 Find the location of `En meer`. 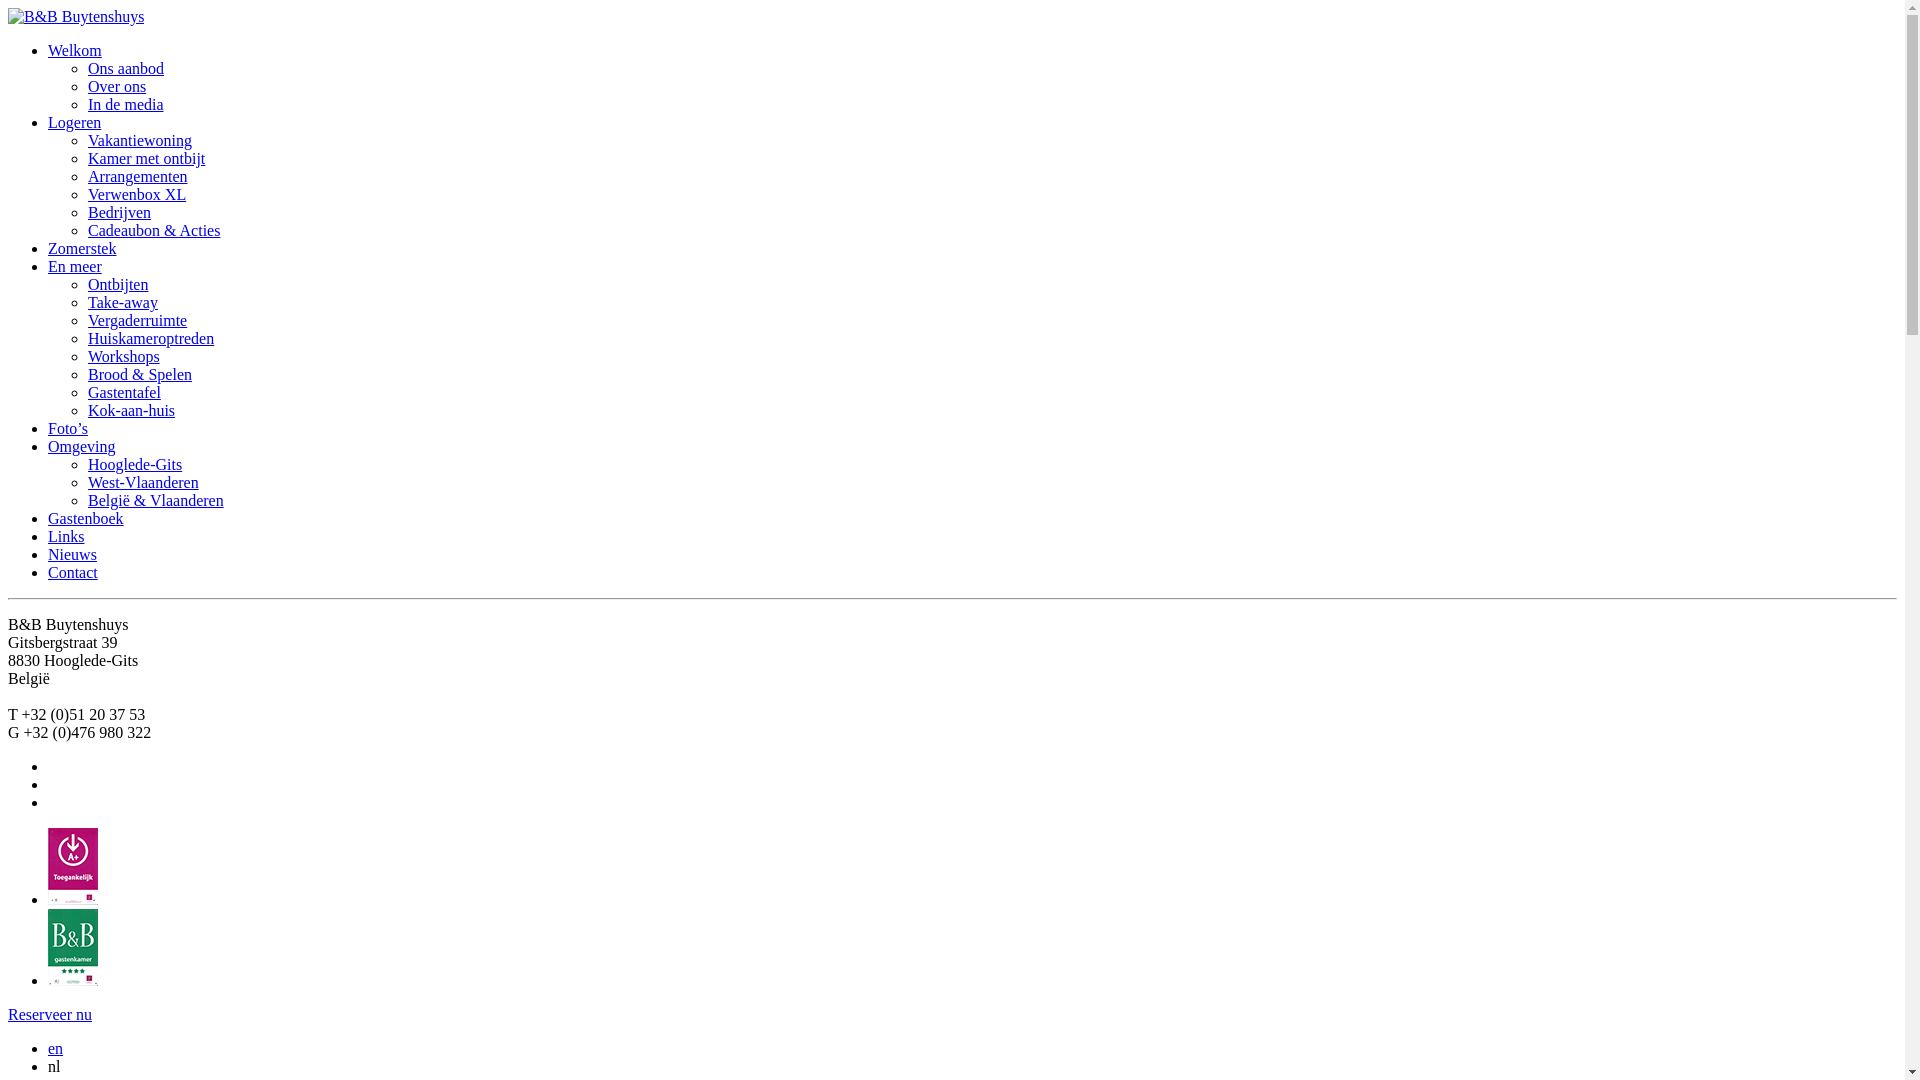

En meer is located at coordinates (75, 266).